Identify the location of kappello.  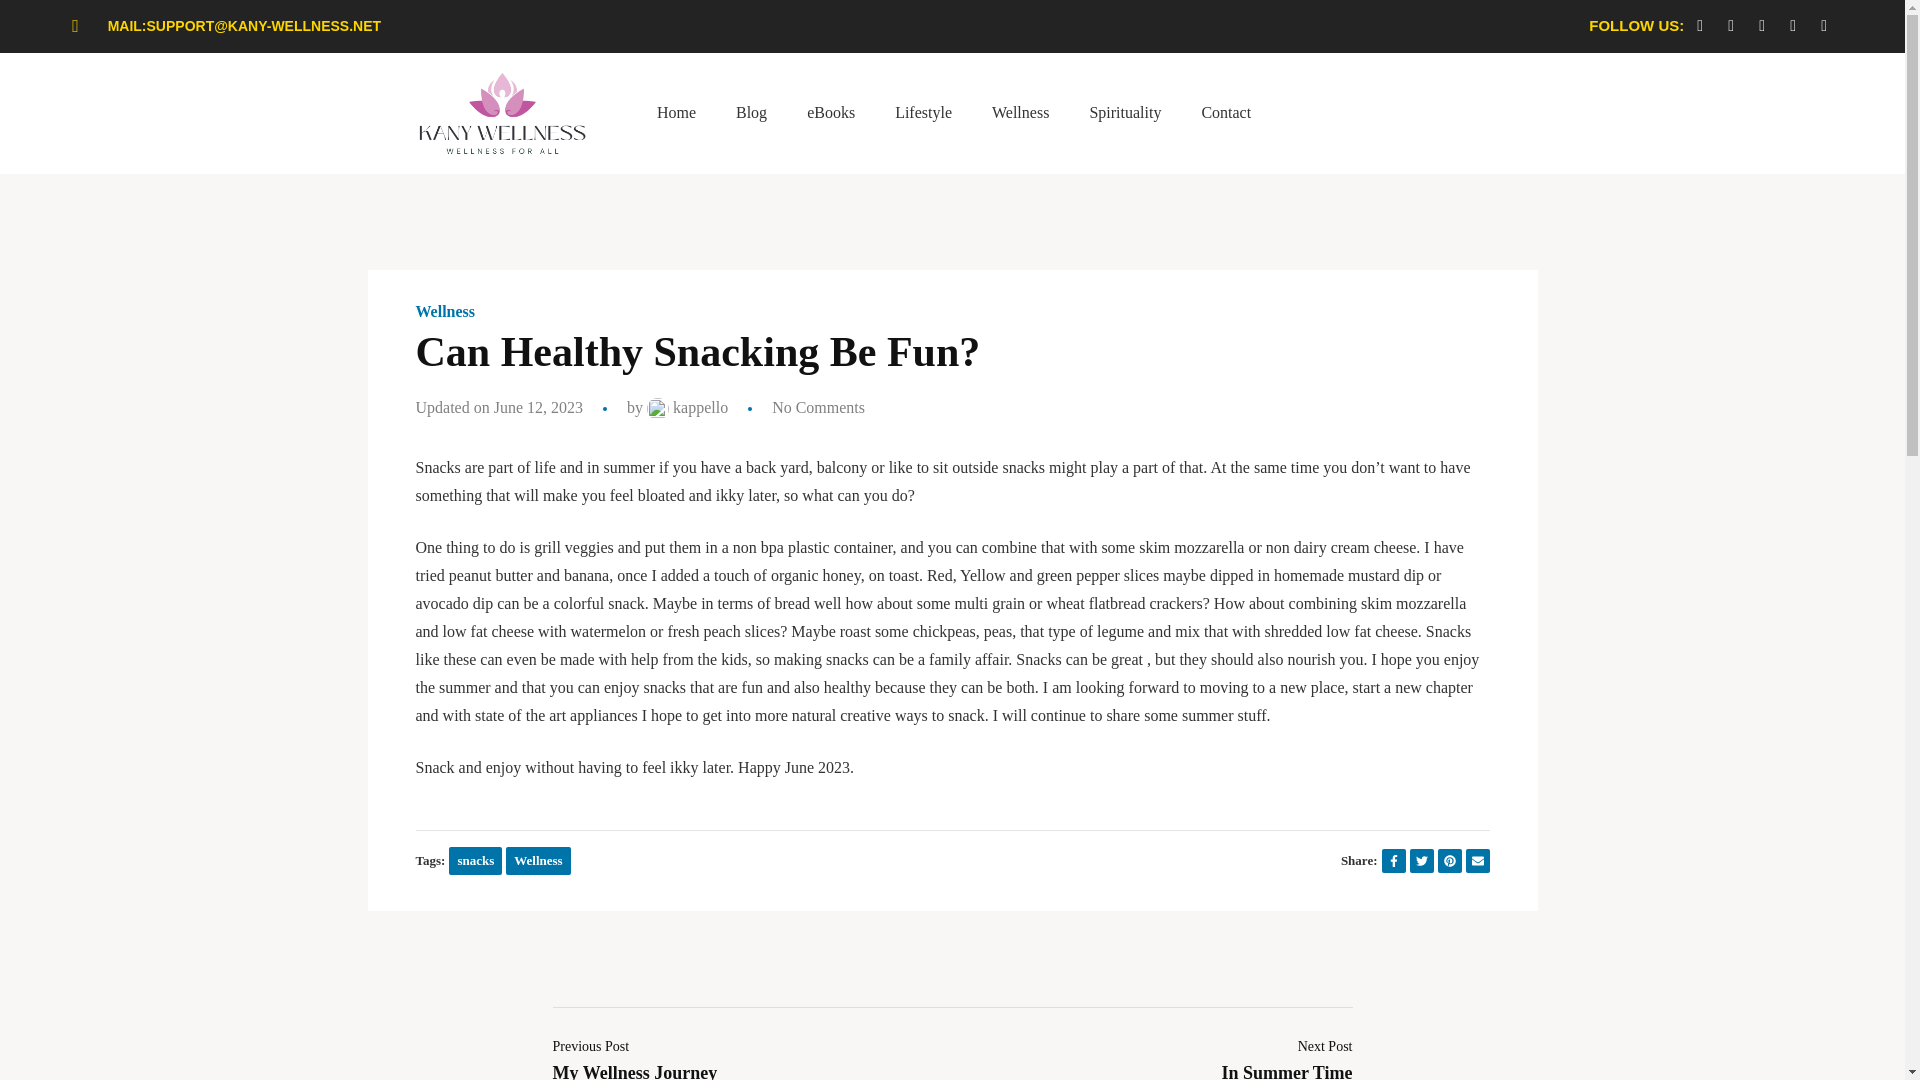
(687, 406).